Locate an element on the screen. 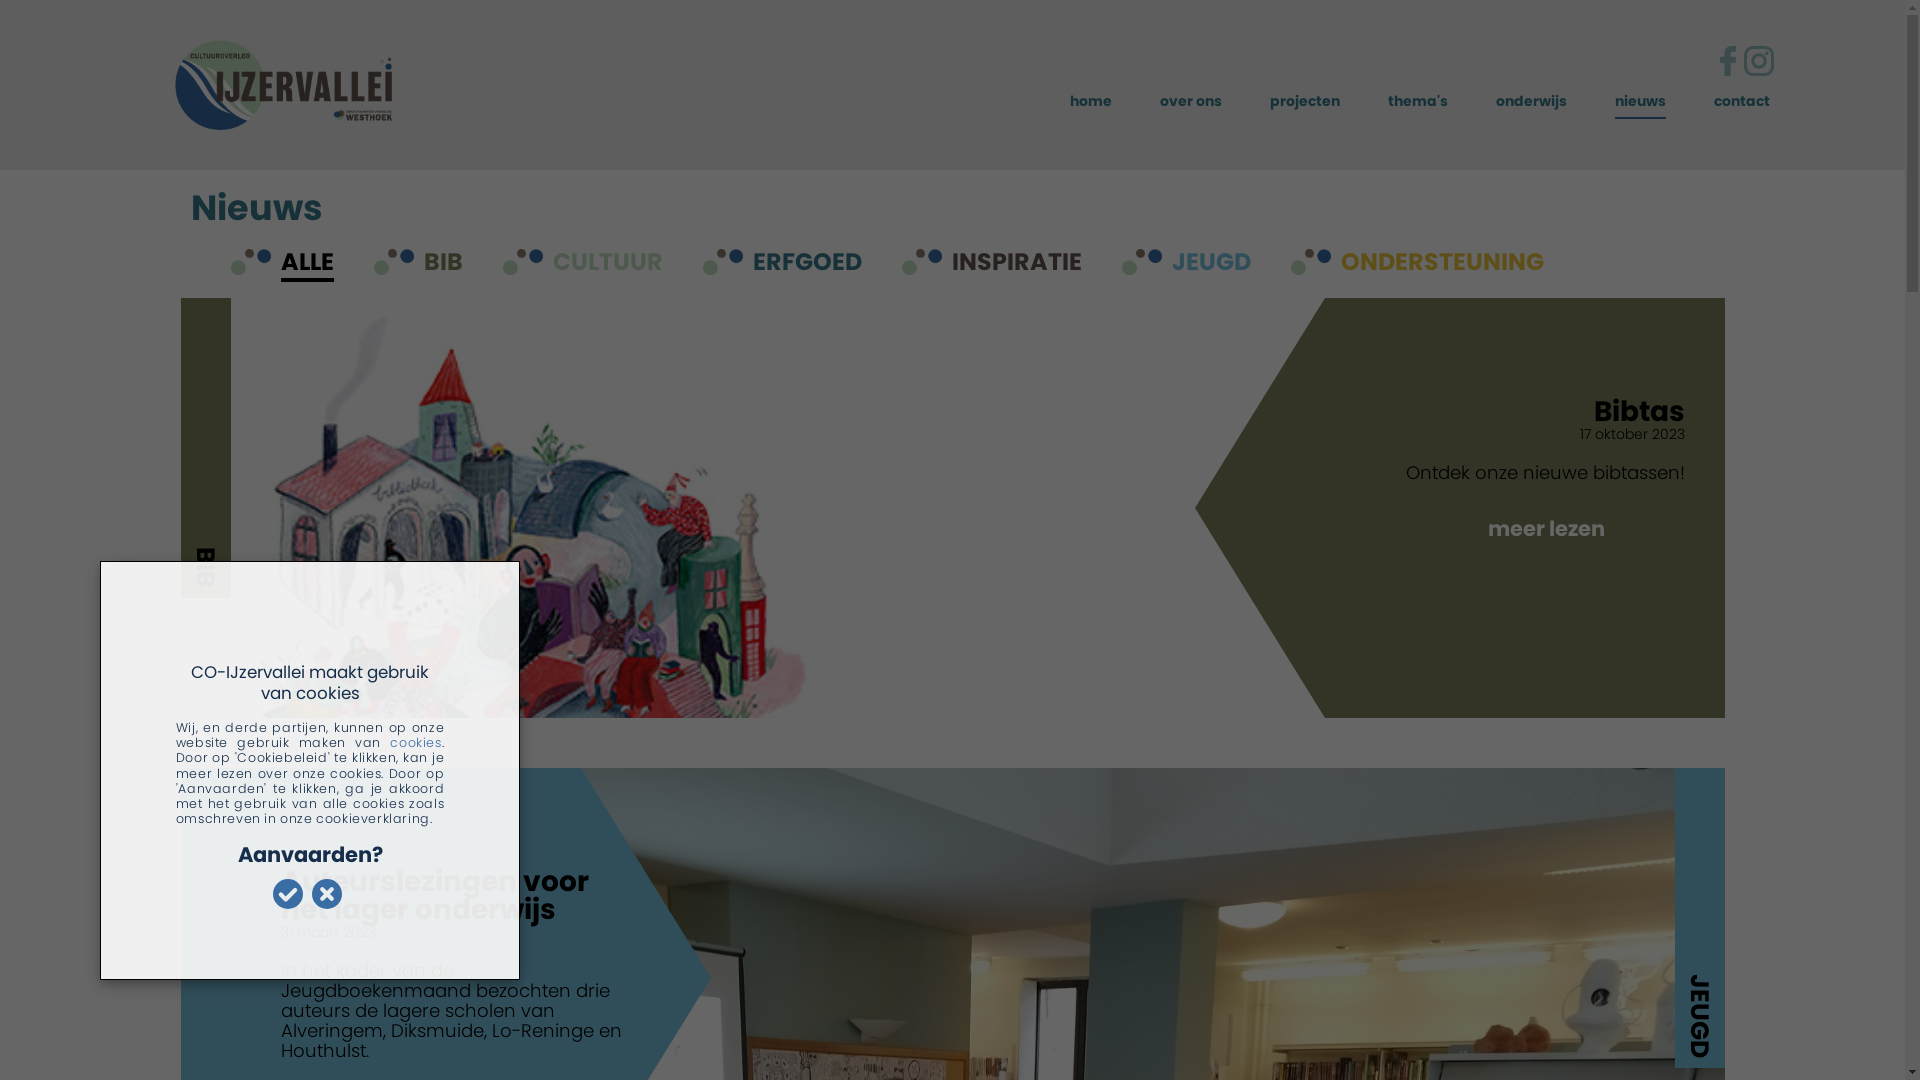 The width and height of the screenshot is (1920, 1080). INSPIRATIE is located at coordinates (1017, 264).